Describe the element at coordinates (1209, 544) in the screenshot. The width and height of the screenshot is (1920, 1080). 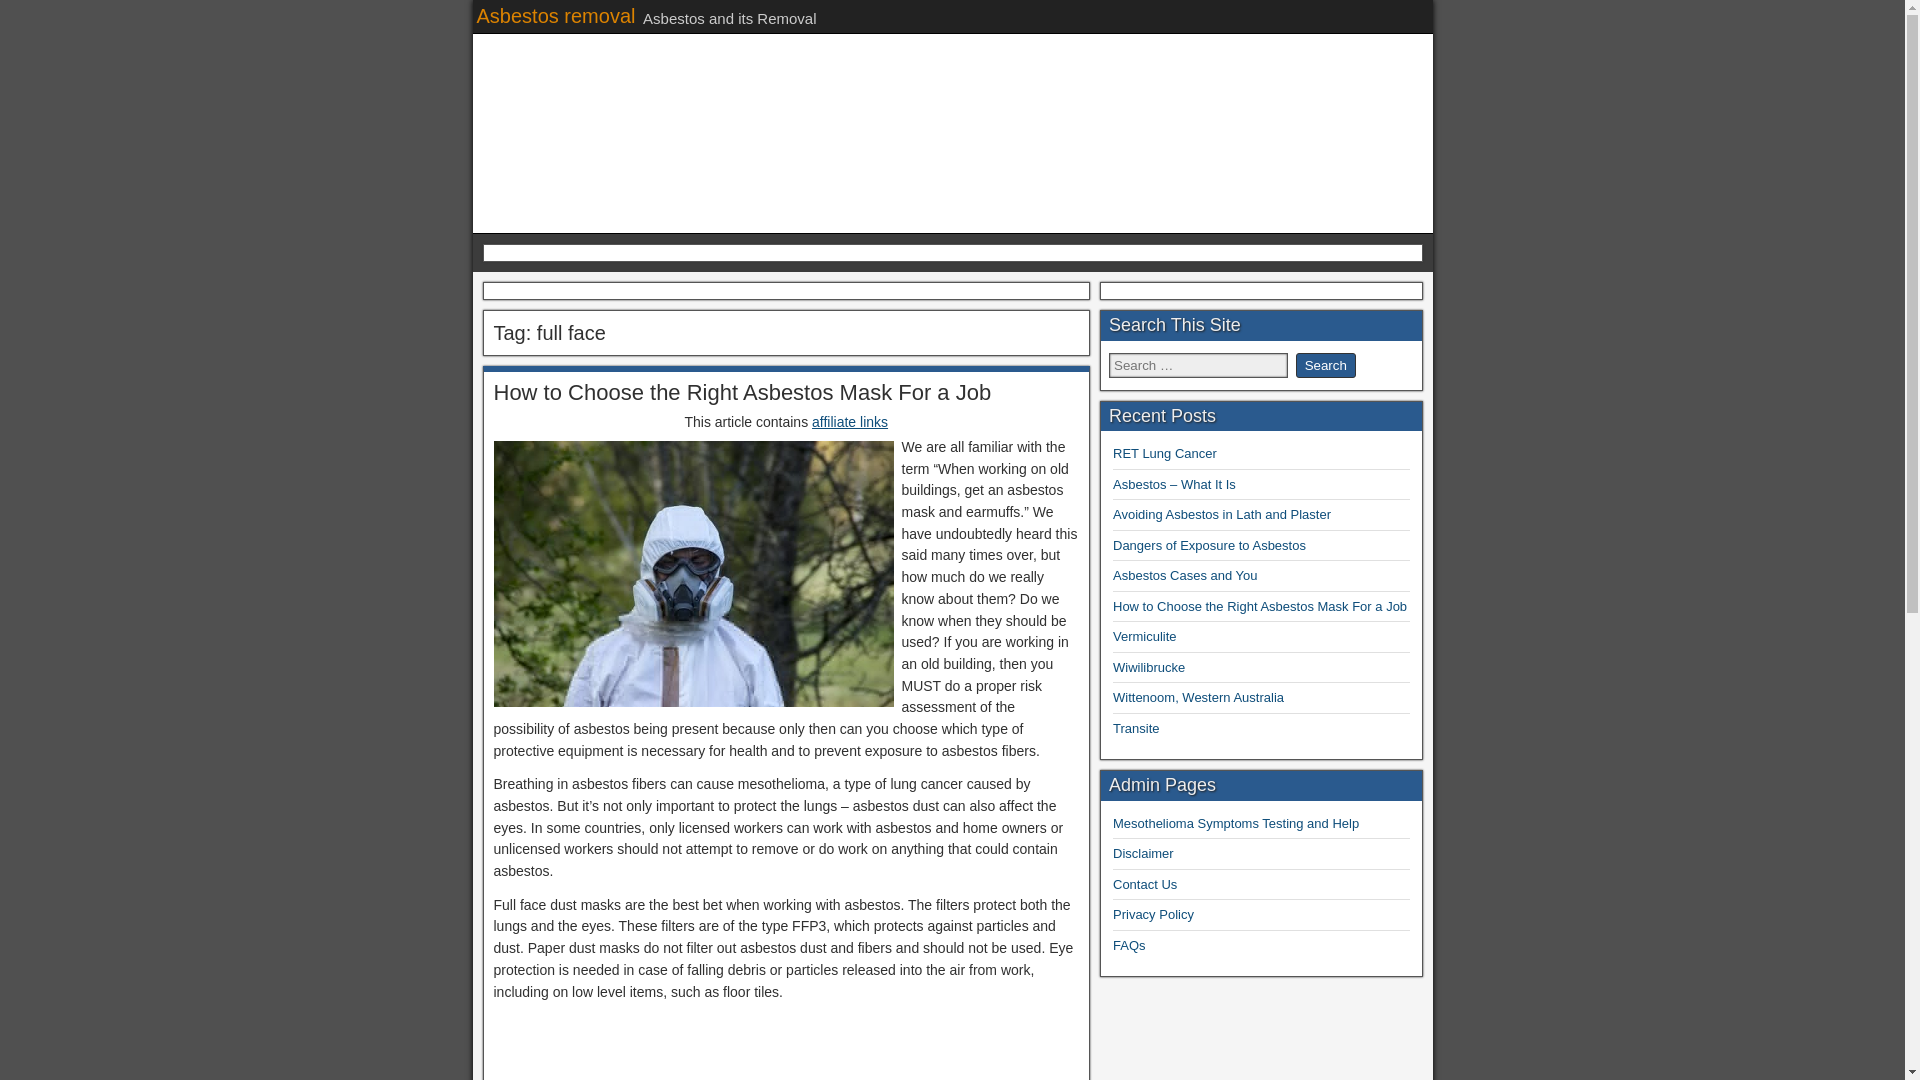
I see `Dangers of Exposure to Asbestos` at that location.